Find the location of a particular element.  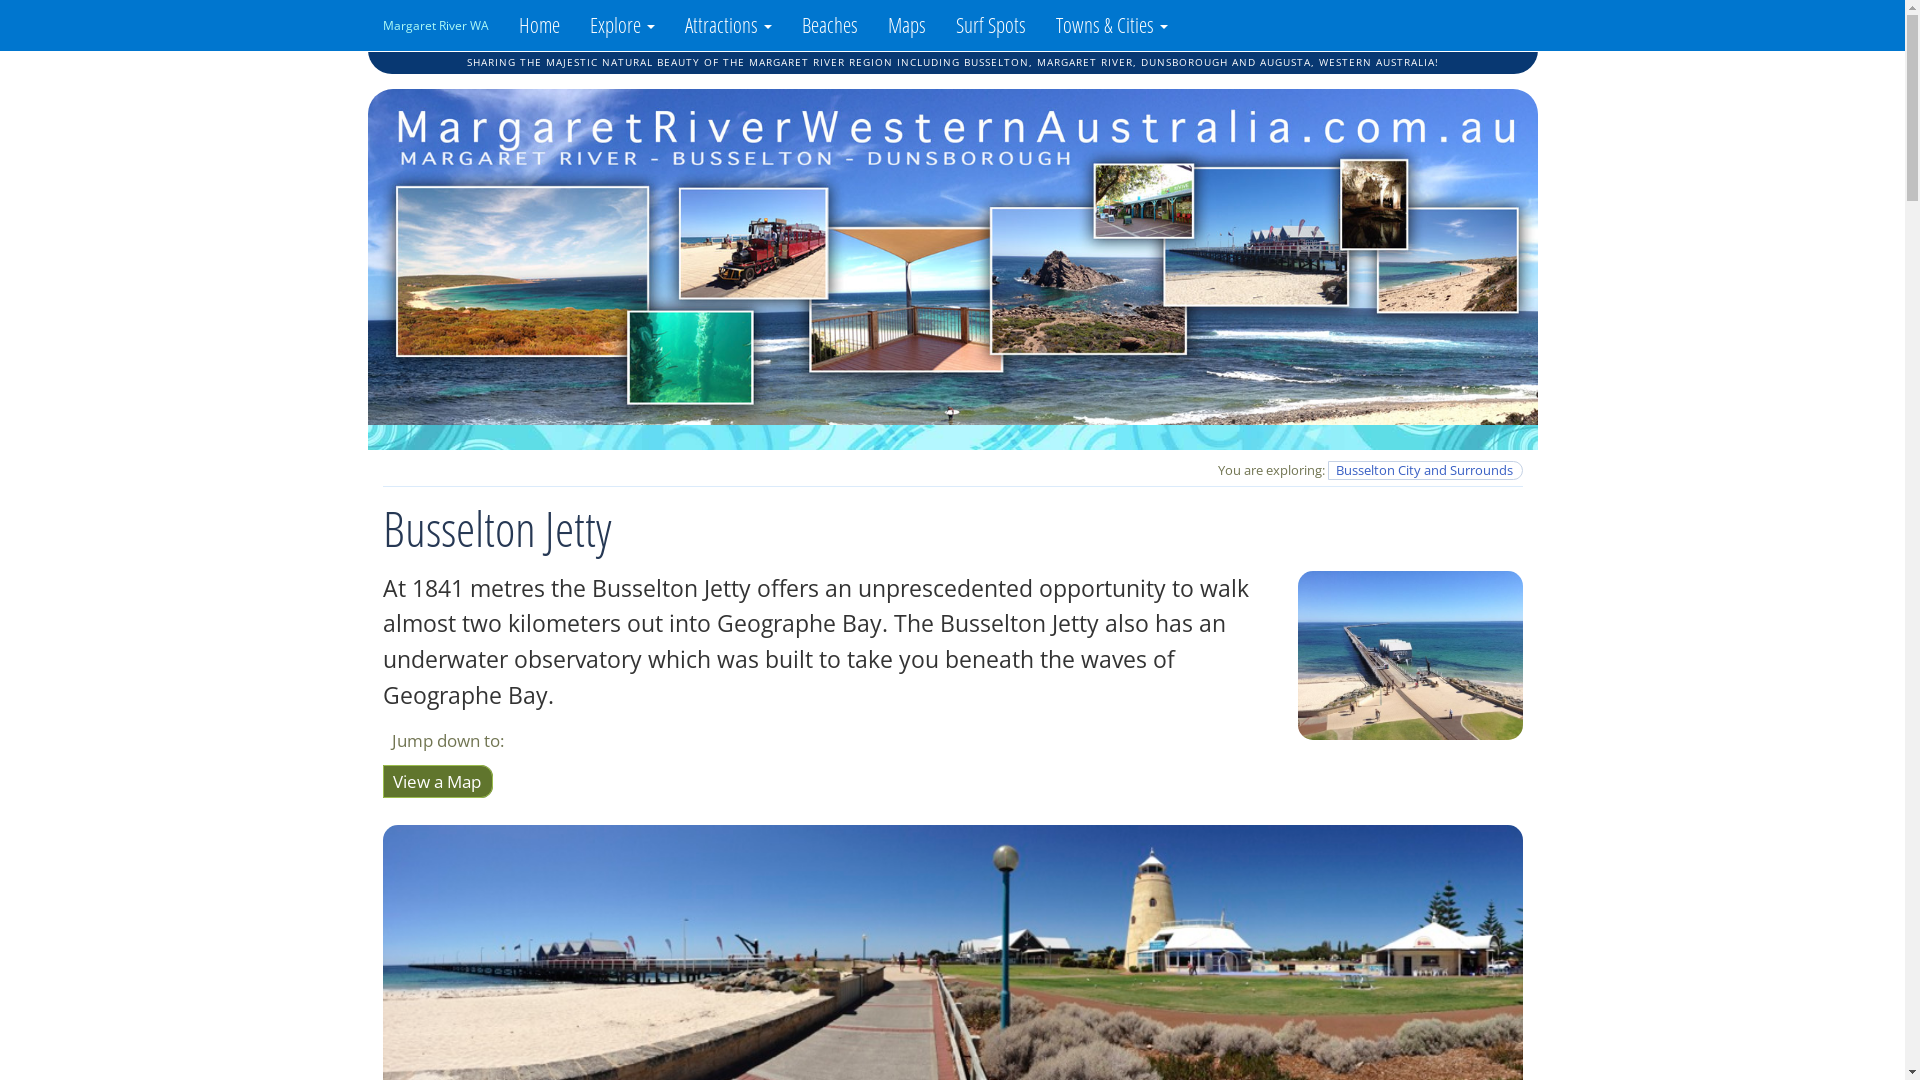

Home is located at coordinates (540, 25).